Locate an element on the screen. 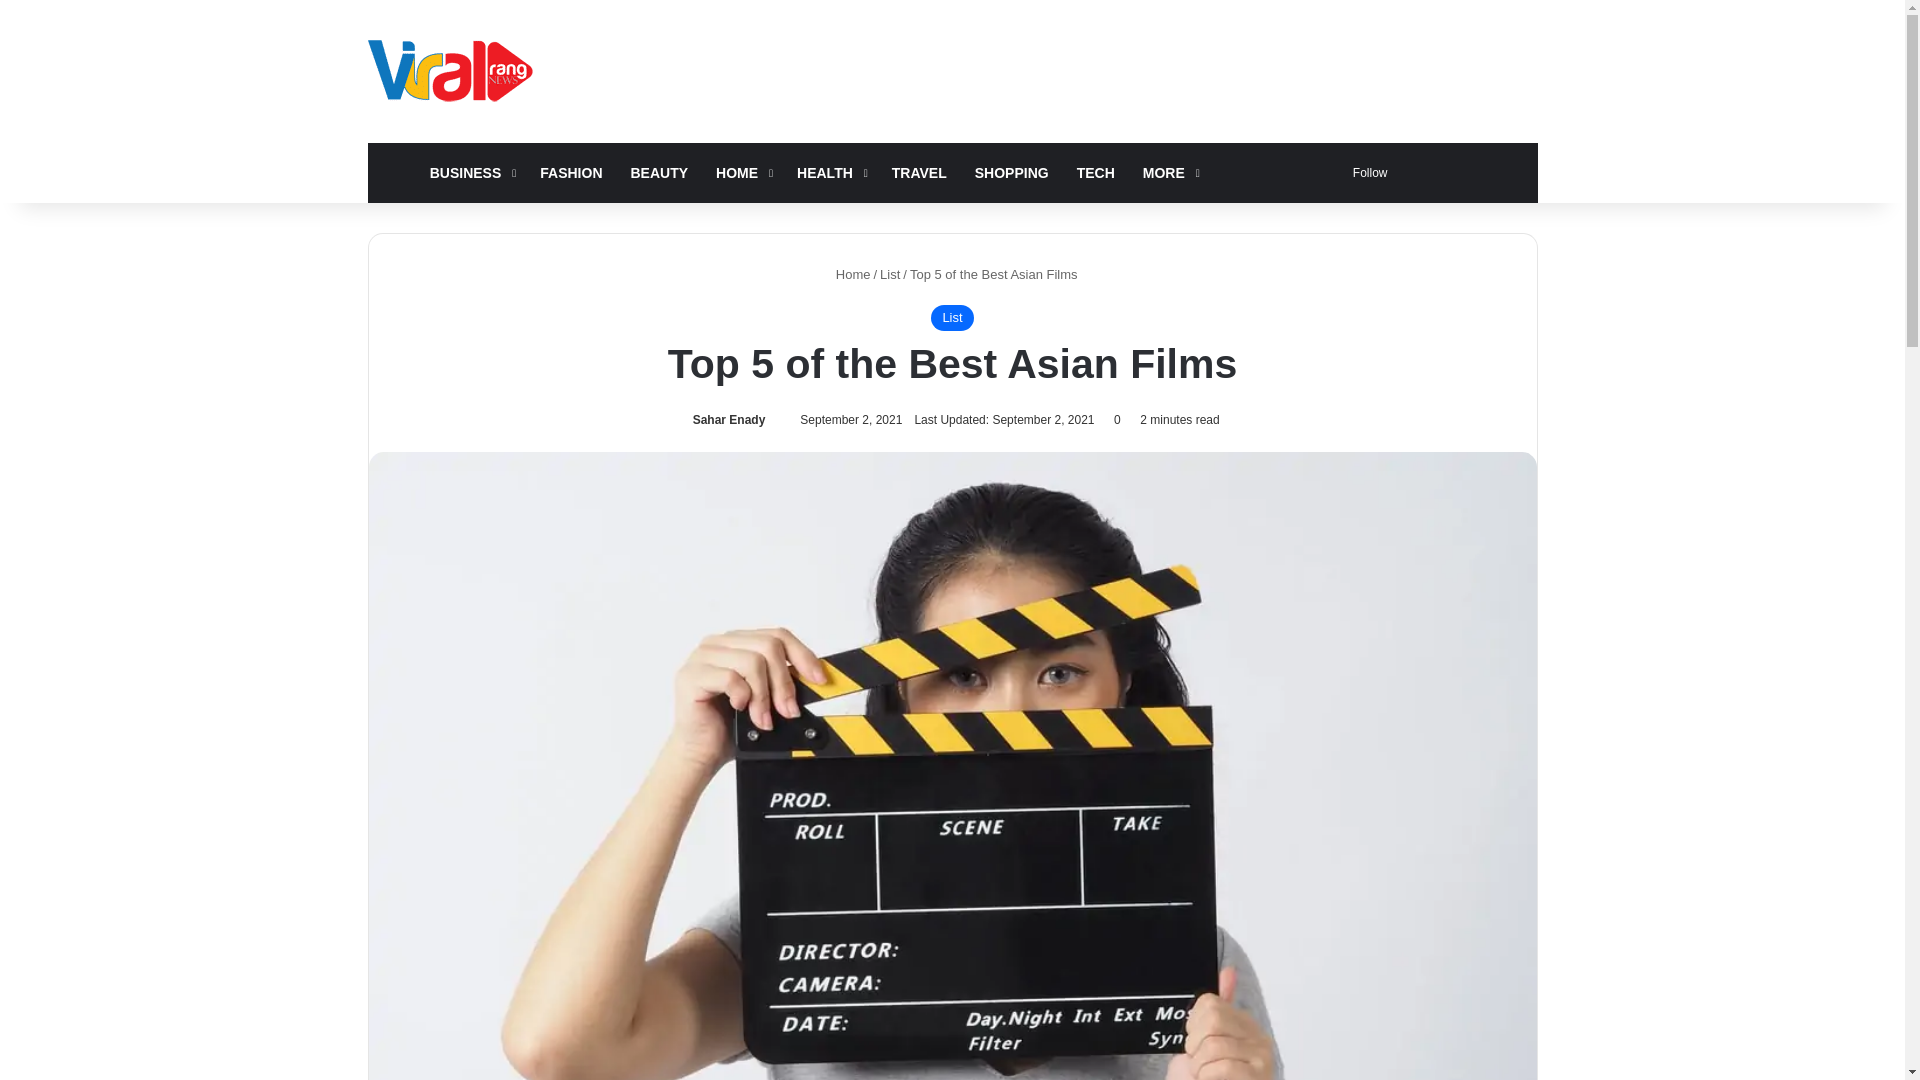  Random Article is located at coordinates (1416, 172).